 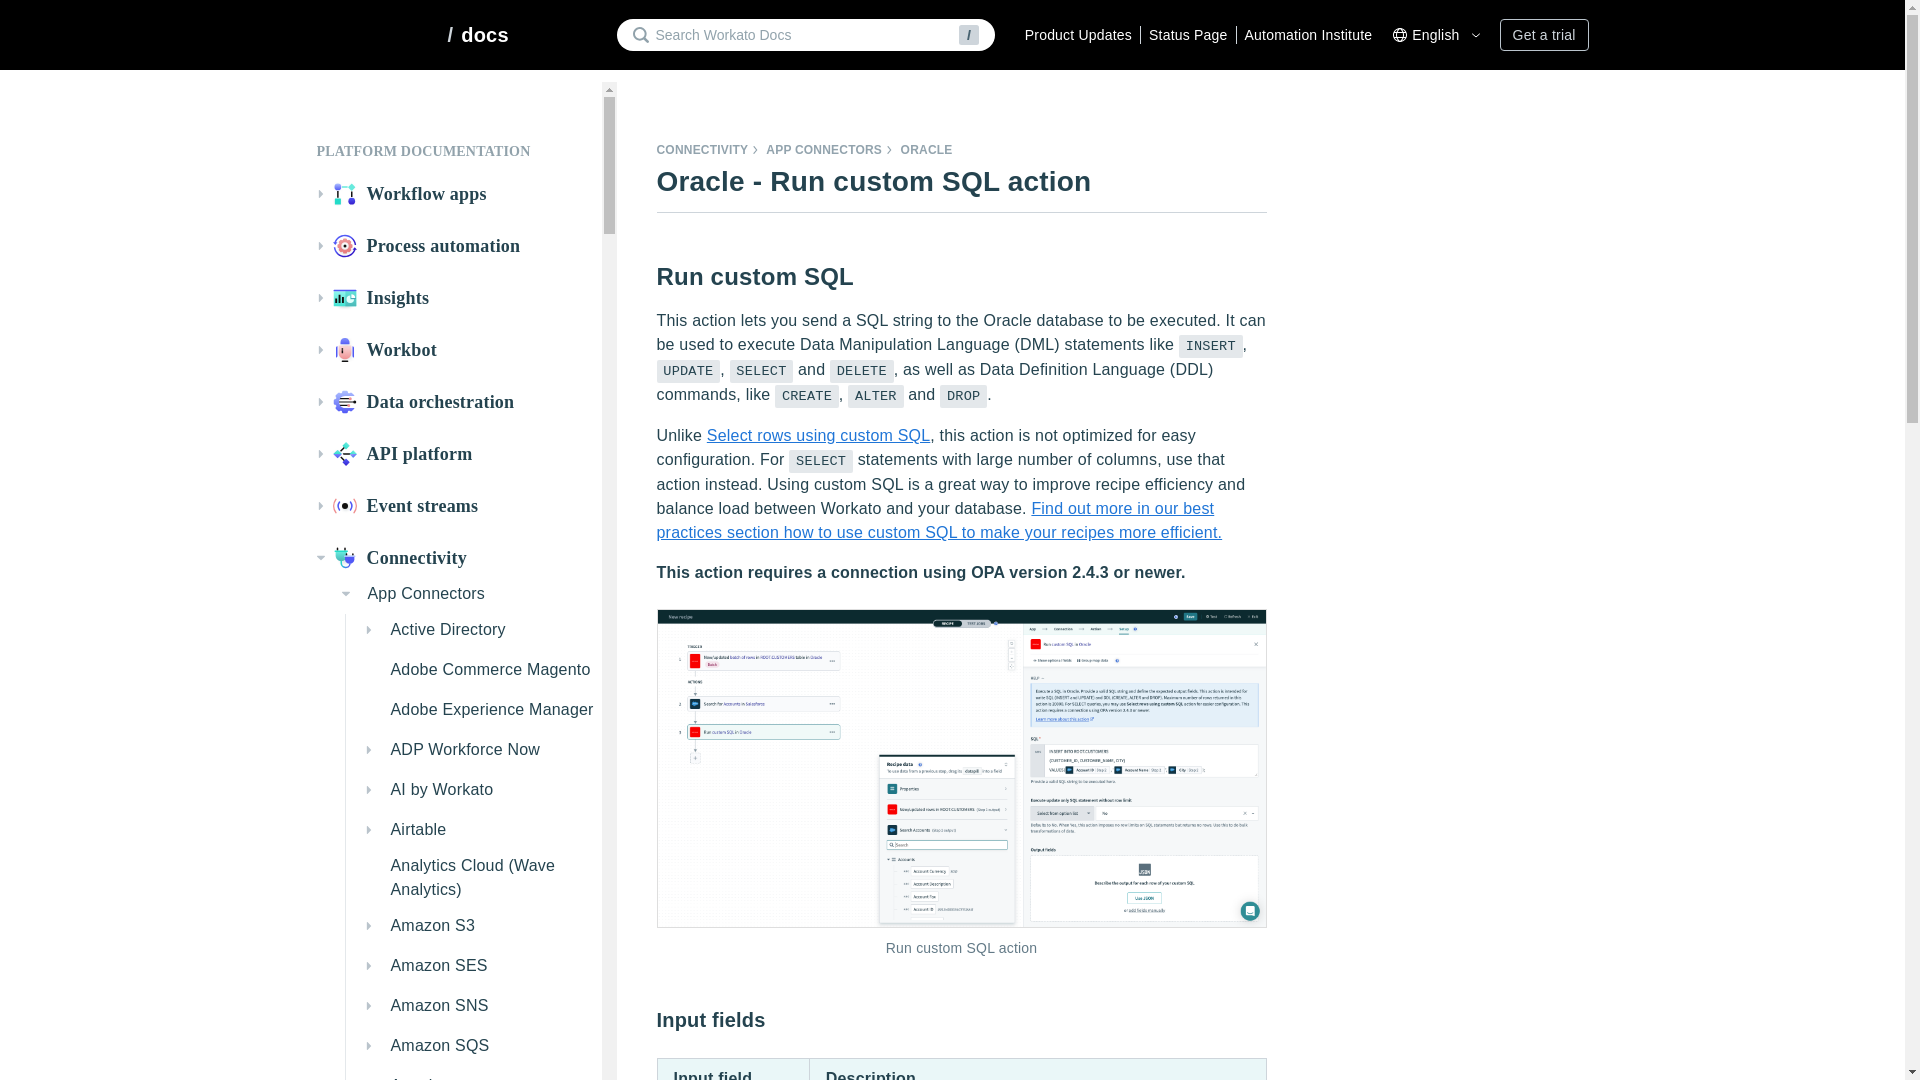 What do you see at coordinates (478, 1046) in the screenshot?
I see `Amazon SQS` at bounding box center [478, 1046].